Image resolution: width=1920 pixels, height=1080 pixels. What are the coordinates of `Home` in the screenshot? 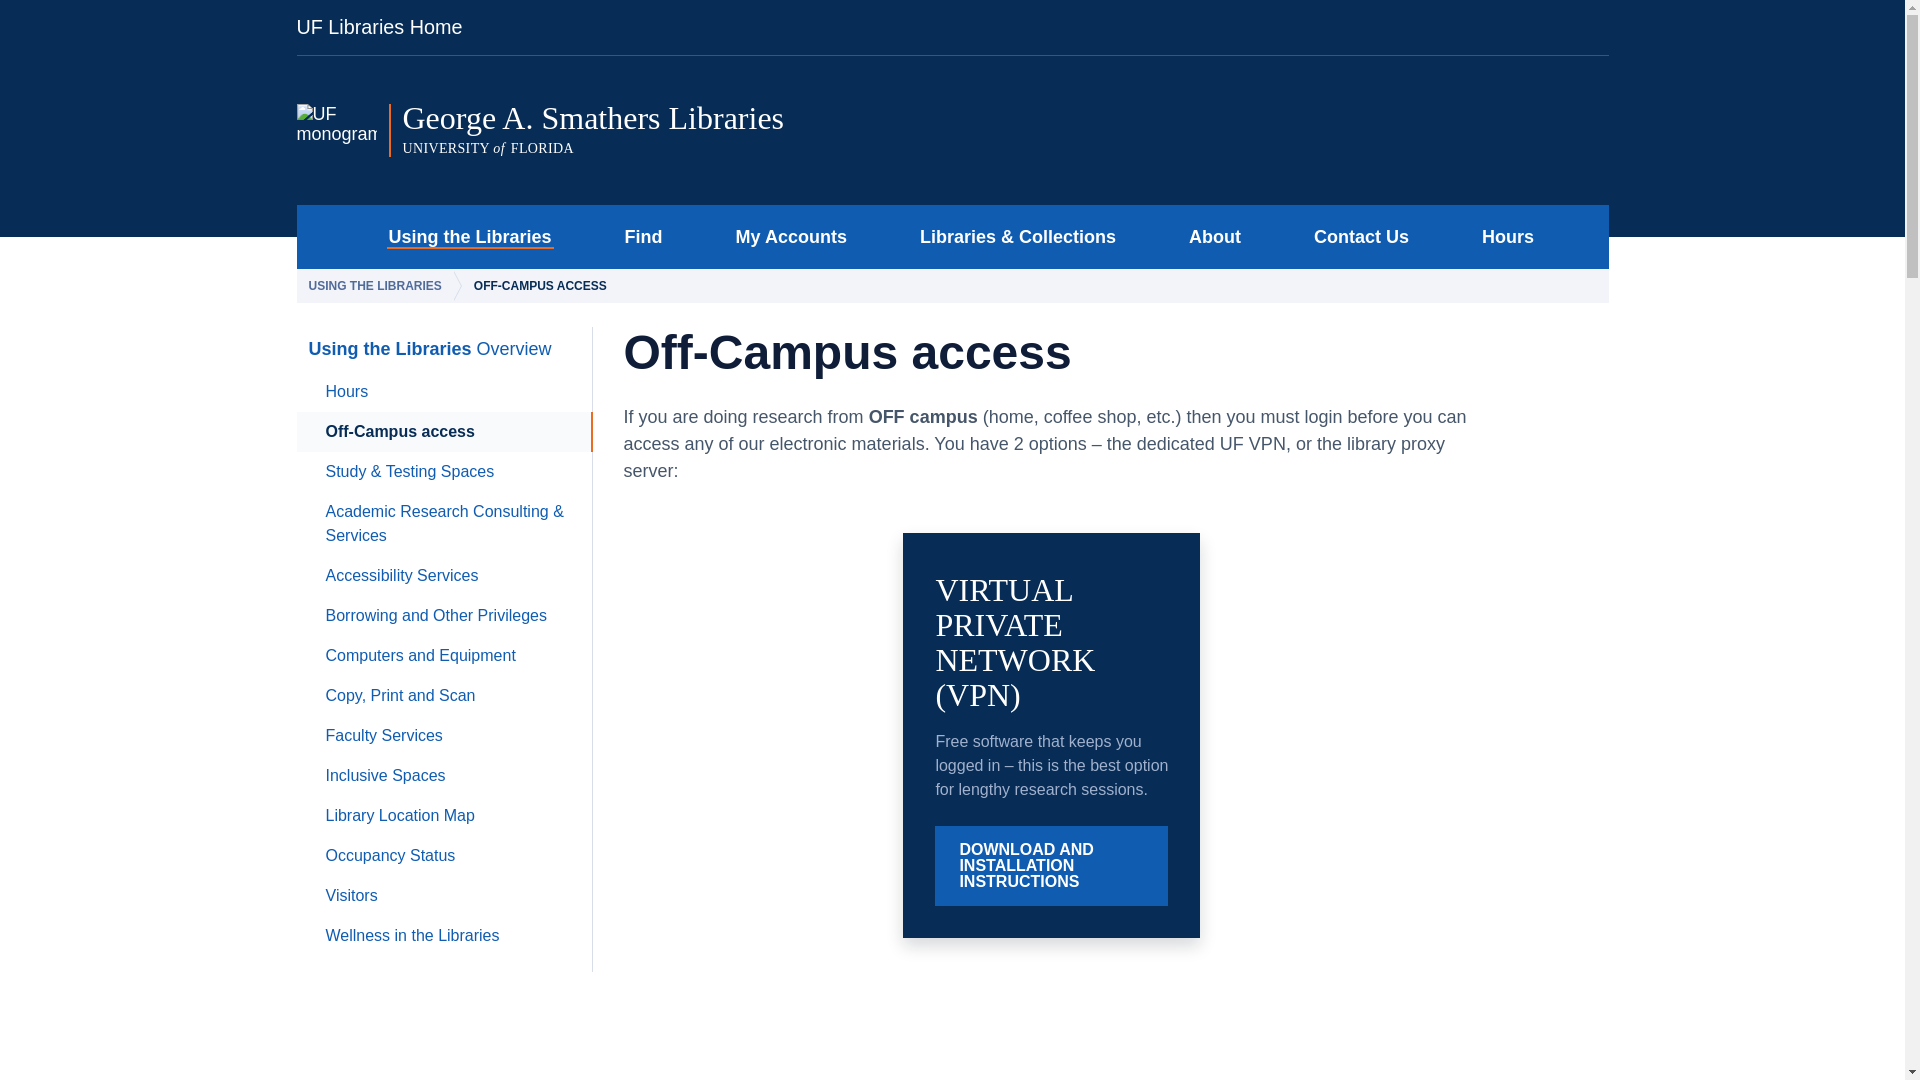 It's located at (463, 236).